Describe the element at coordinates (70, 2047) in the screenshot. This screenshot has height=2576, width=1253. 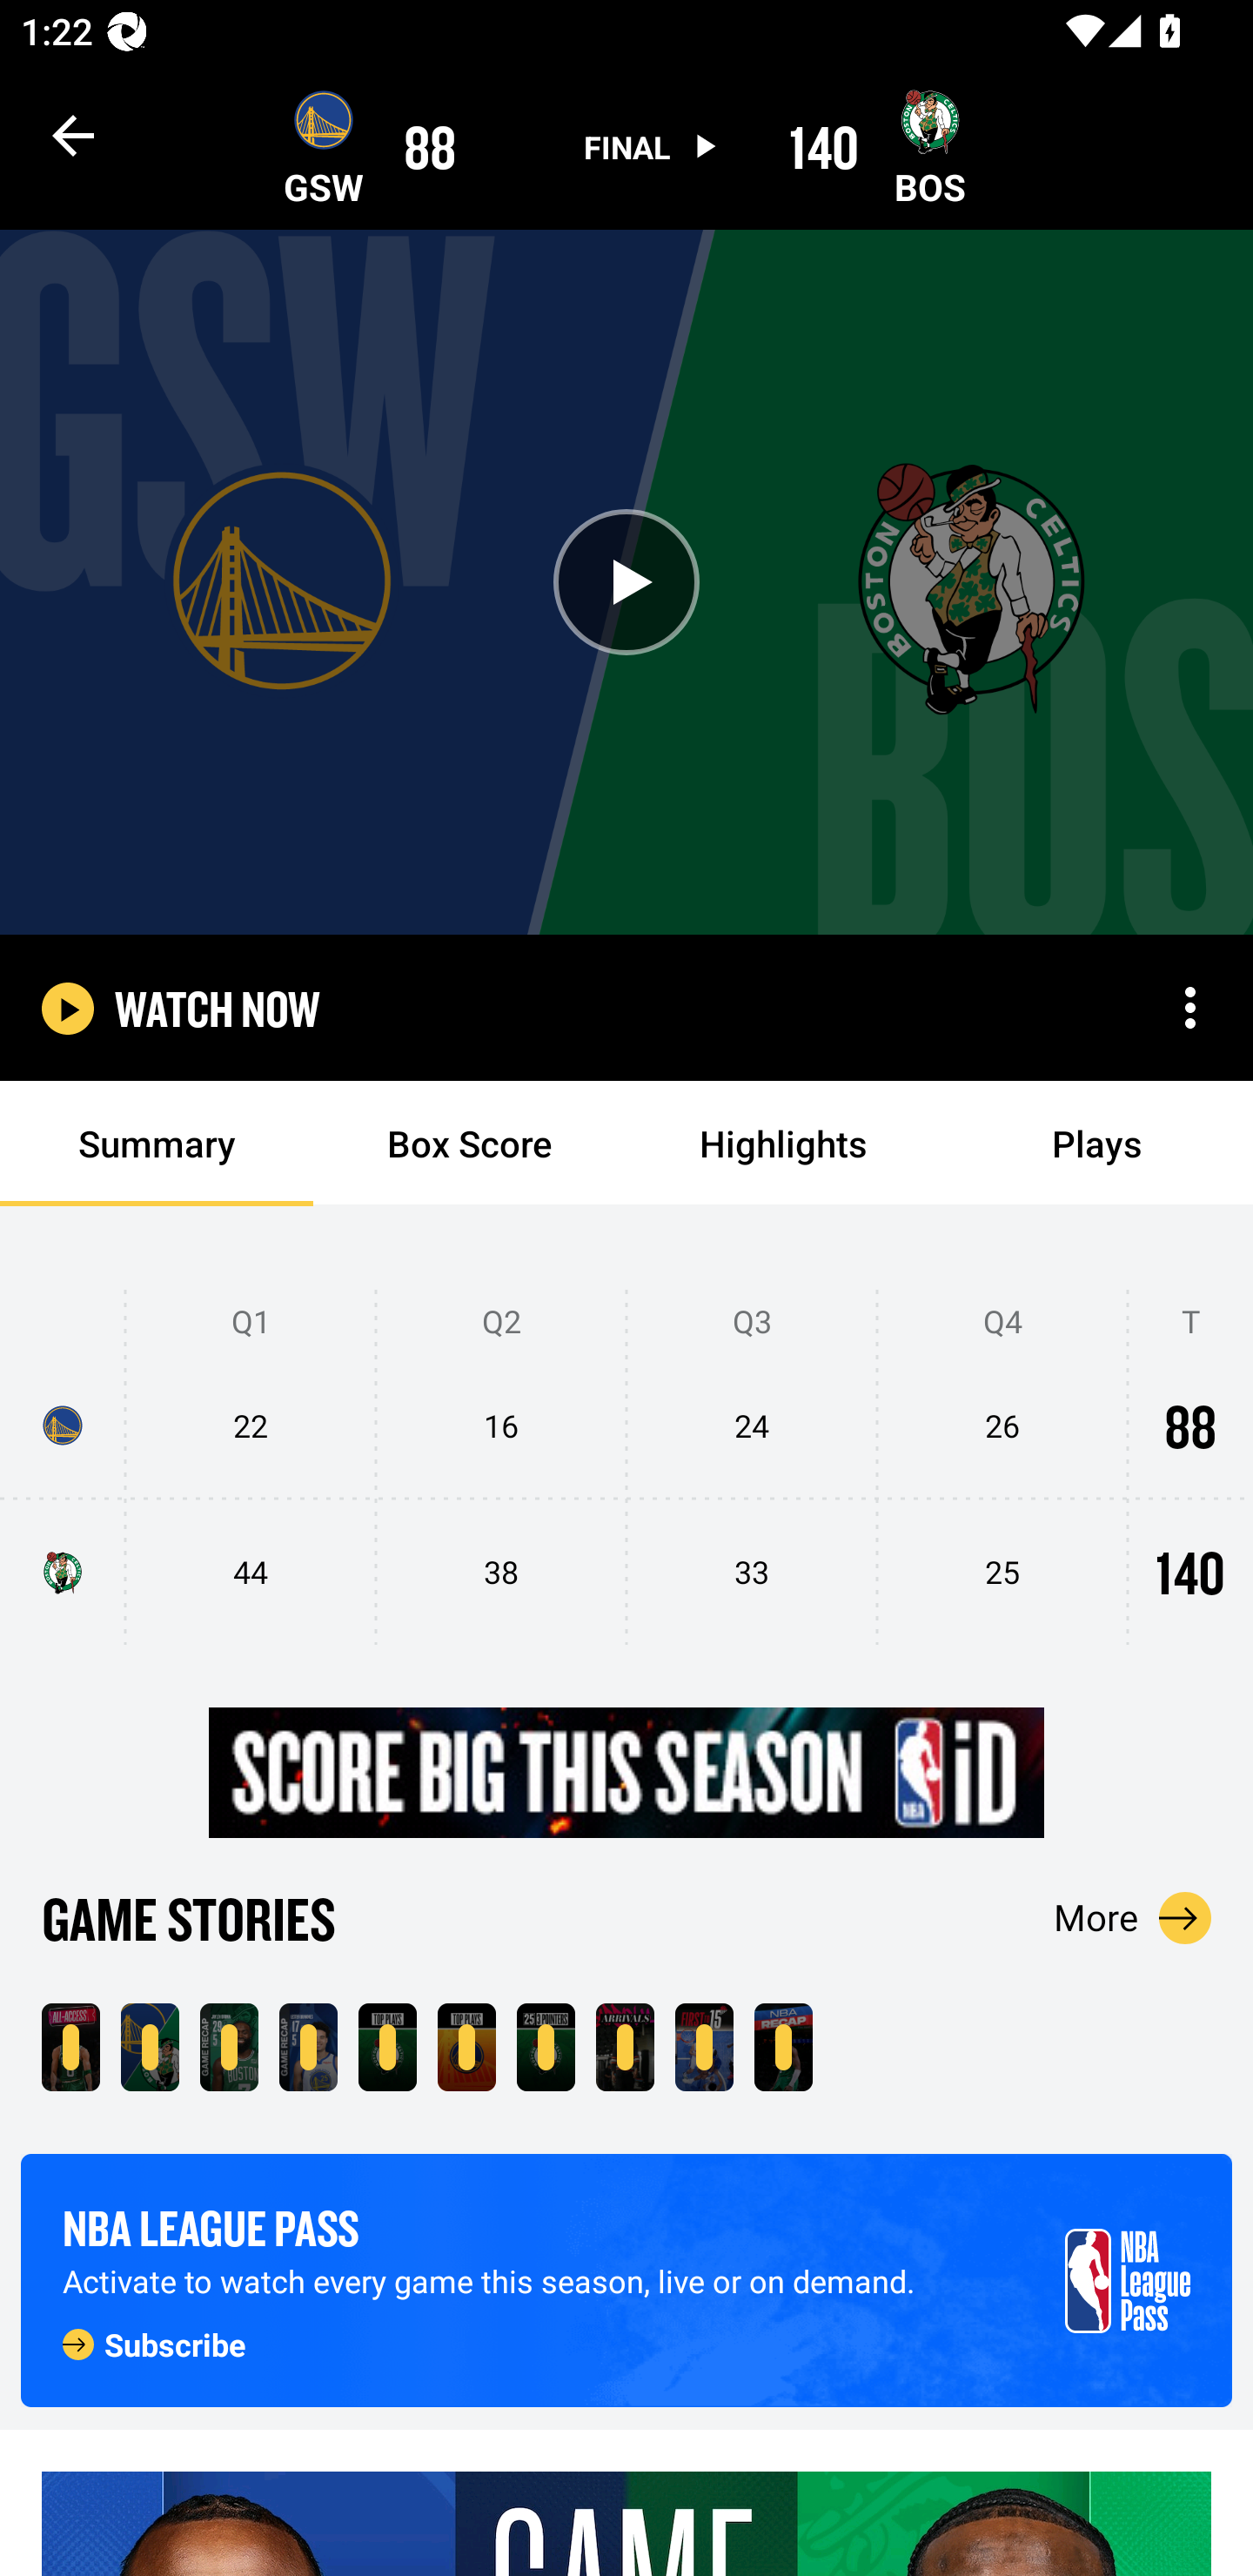
I see `Warriors And Celtics Clash At TD Garden 🍀 NEW` at that location.